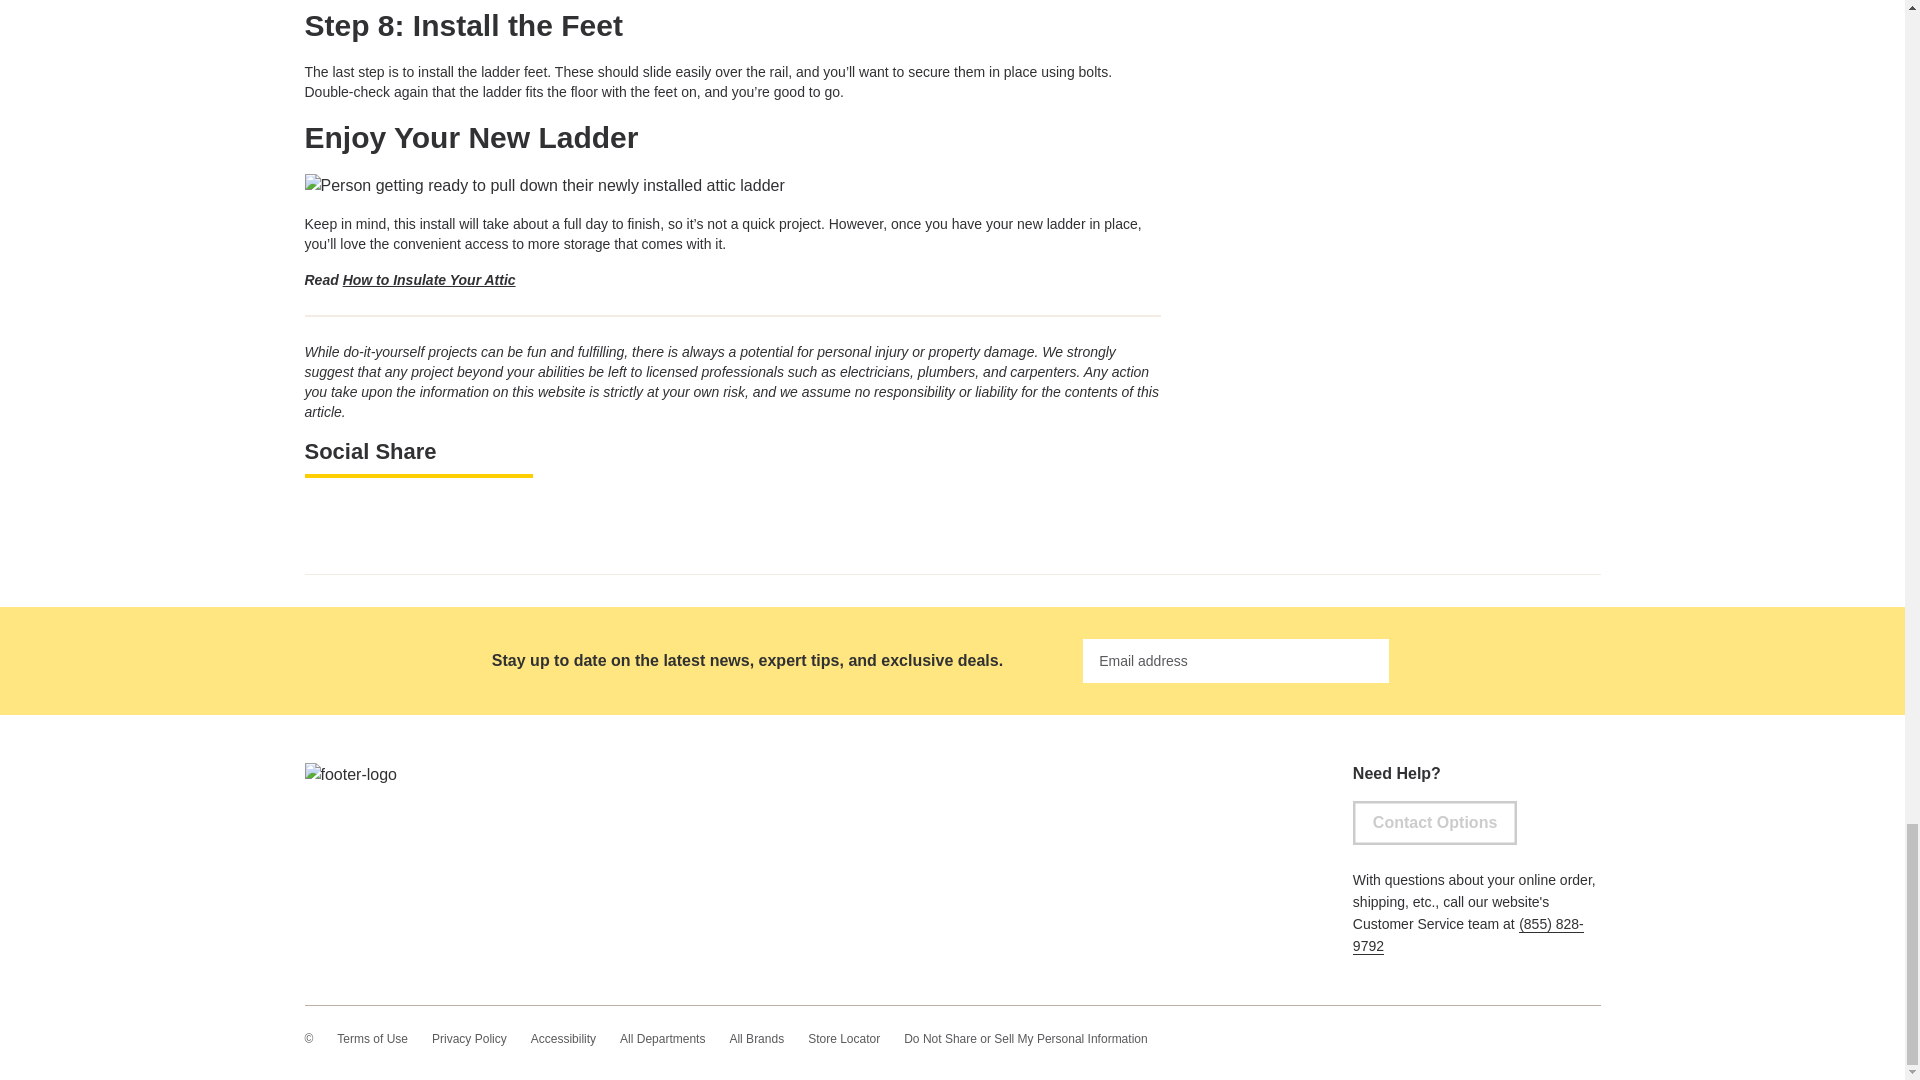  Describe the element at coordinates (844, 1038) in the screenshot. I see `Store Locator` at that location.